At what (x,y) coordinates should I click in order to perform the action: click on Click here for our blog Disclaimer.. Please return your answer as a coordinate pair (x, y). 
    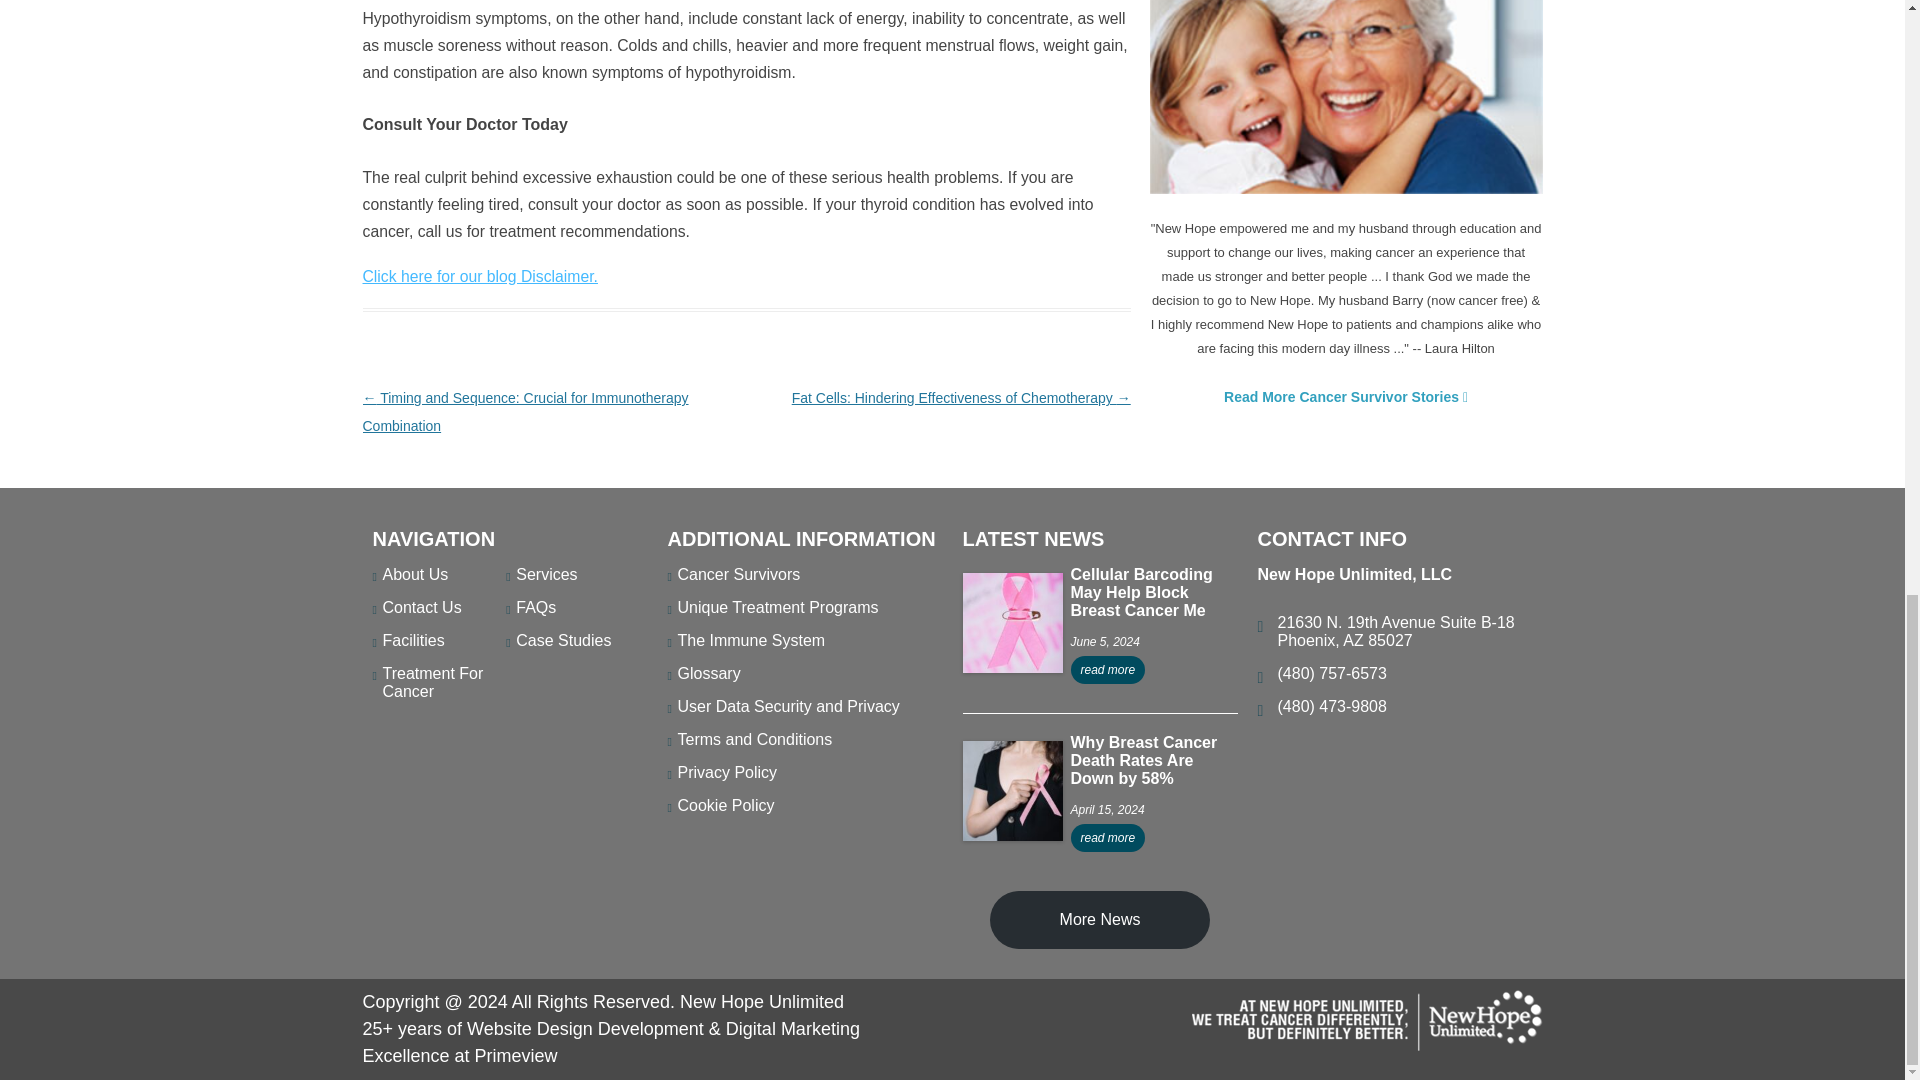
    Looking at the image, I should click on (480, 276).